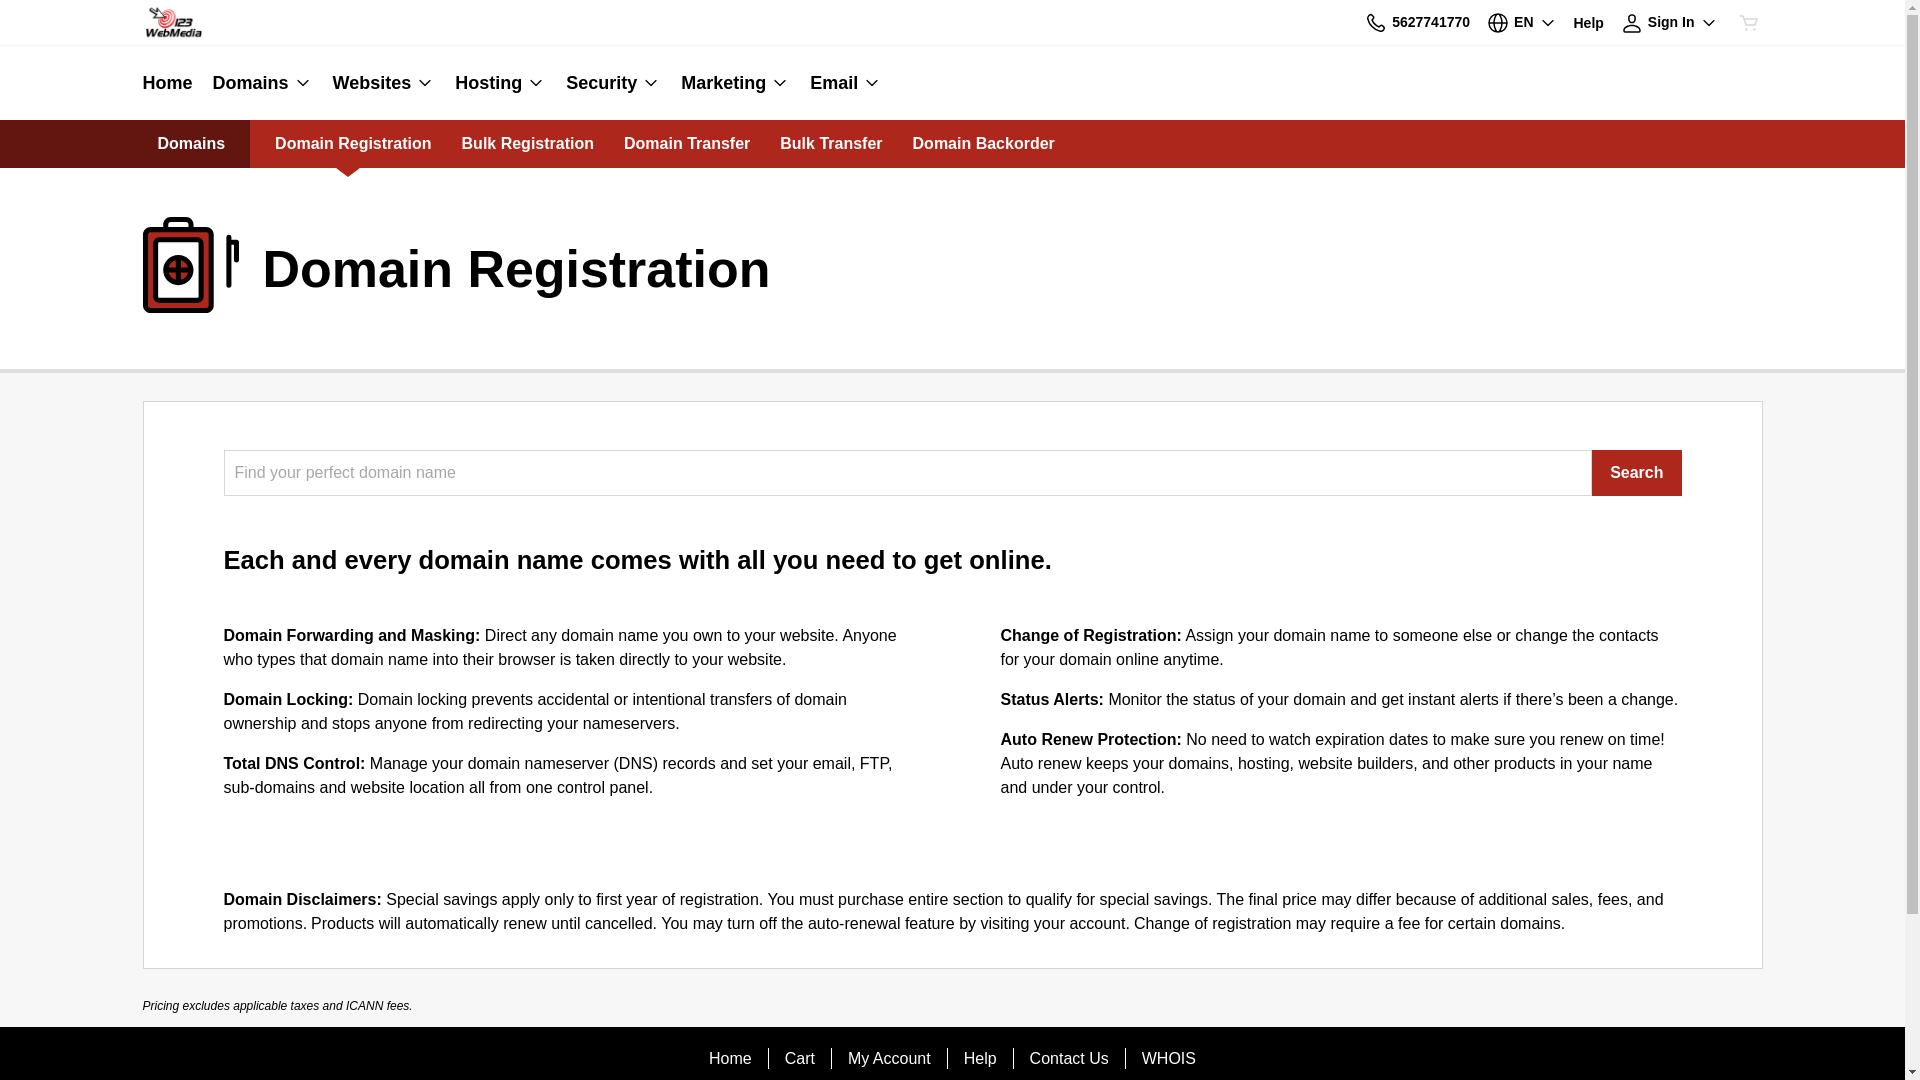  What do you see at coordinates (736, 83) in the screenshot?
I see `Marketing` at bounding box center [736, 83].